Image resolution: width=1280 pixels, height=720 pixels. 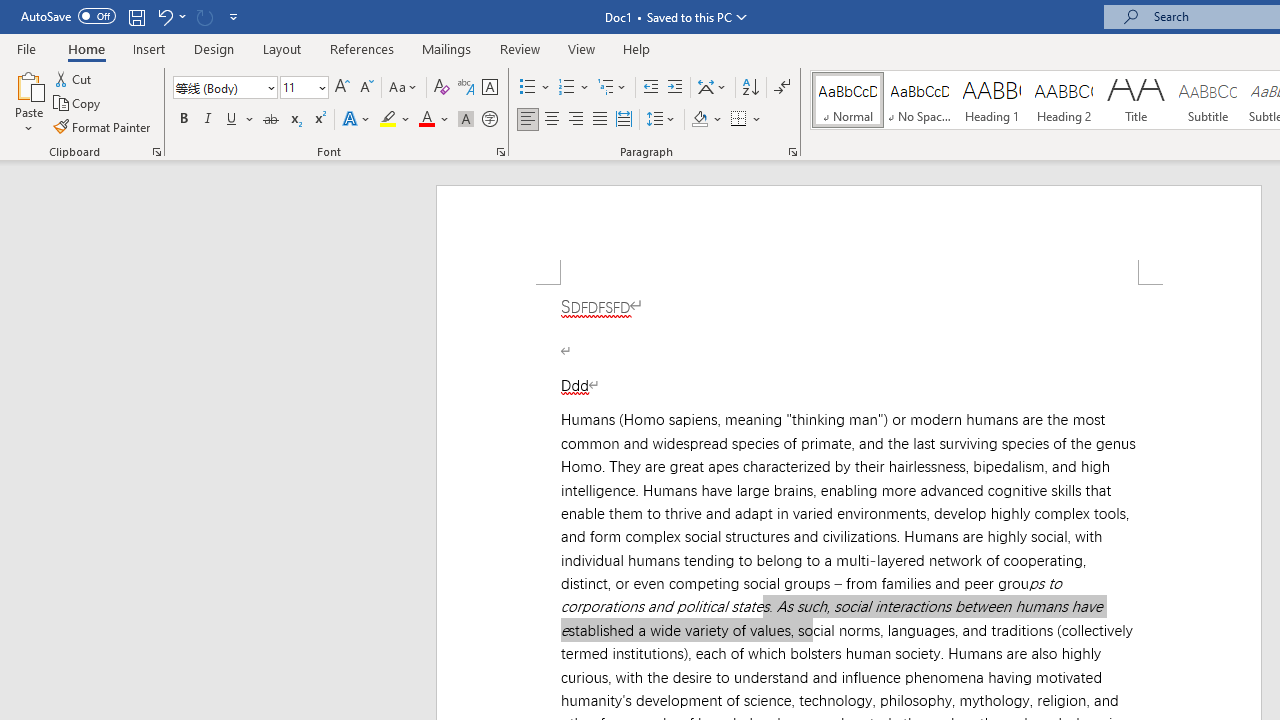 What do you see at coordinates (404, 88) in the screenshot?
I see `Change Case` at bounding box center [404, 88].